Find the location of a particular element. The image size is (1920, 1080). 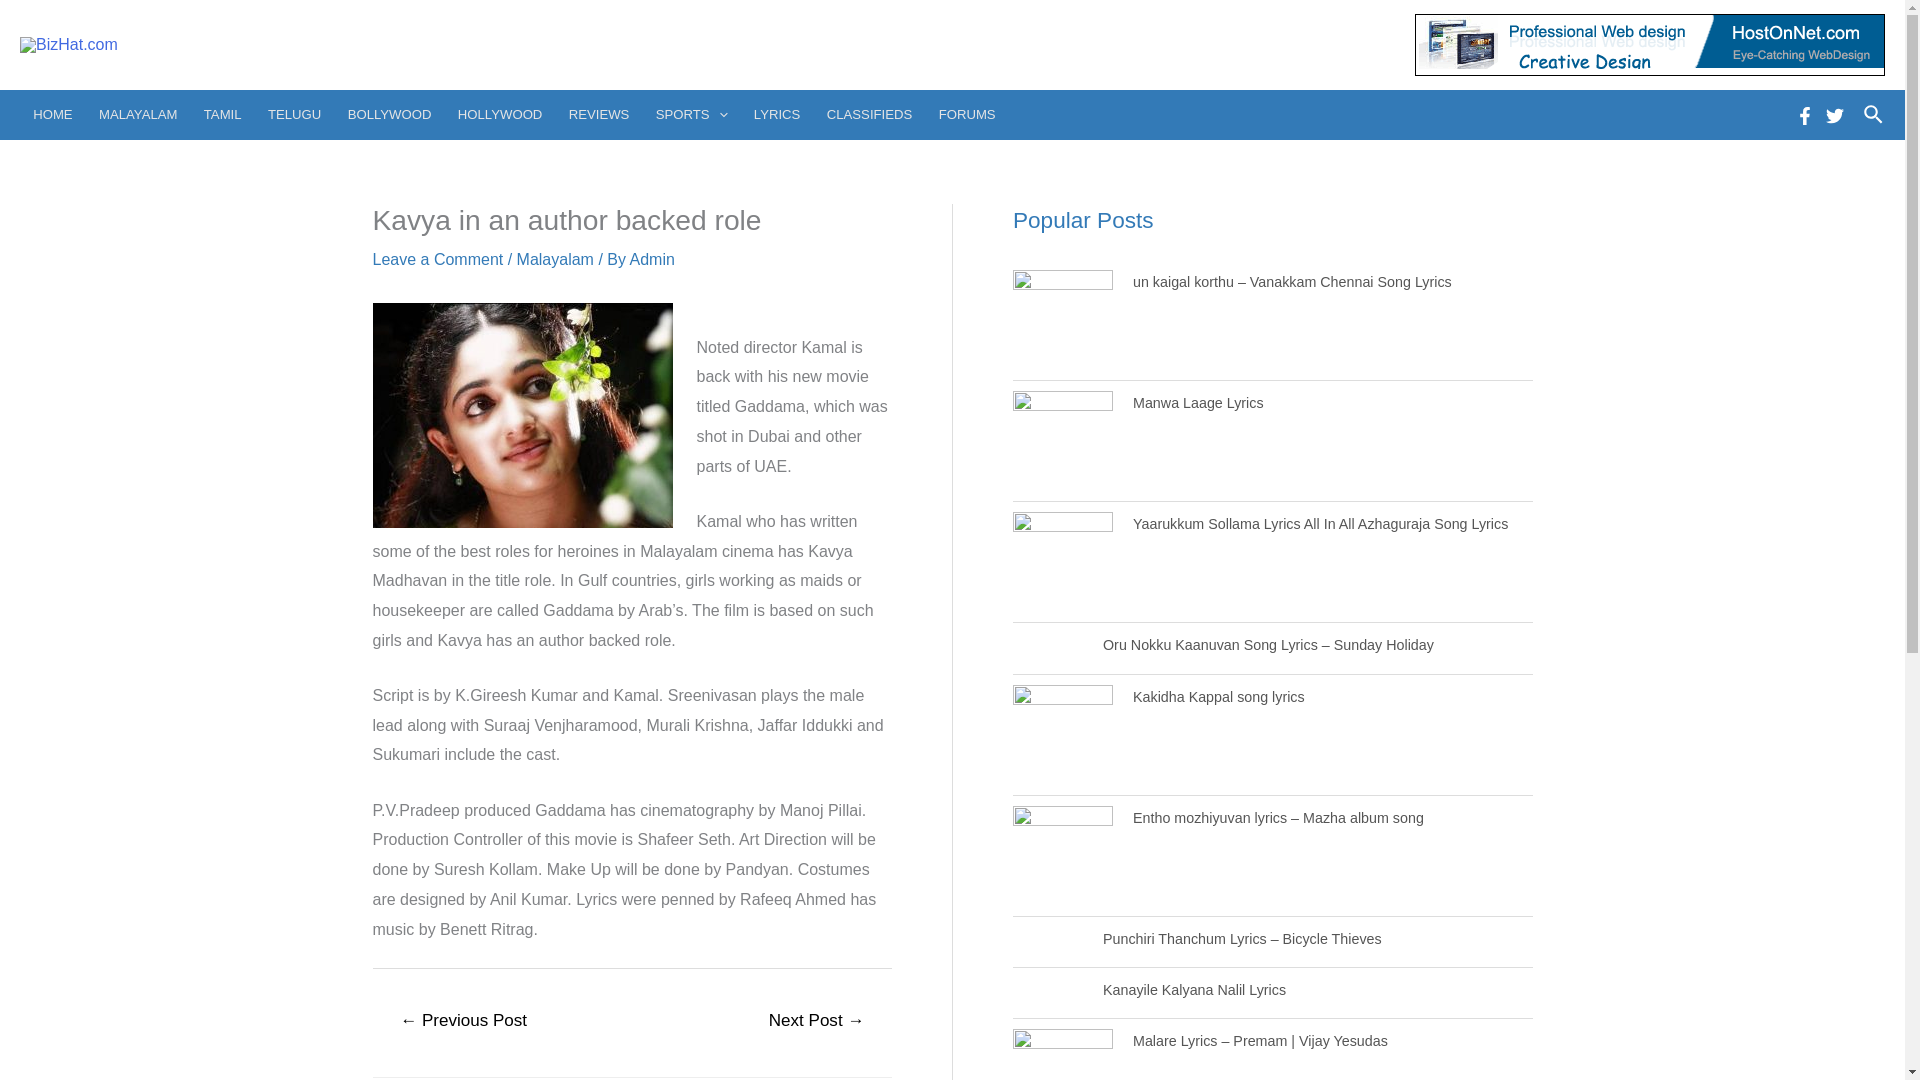

HOME is located at coordinates (52, 114).